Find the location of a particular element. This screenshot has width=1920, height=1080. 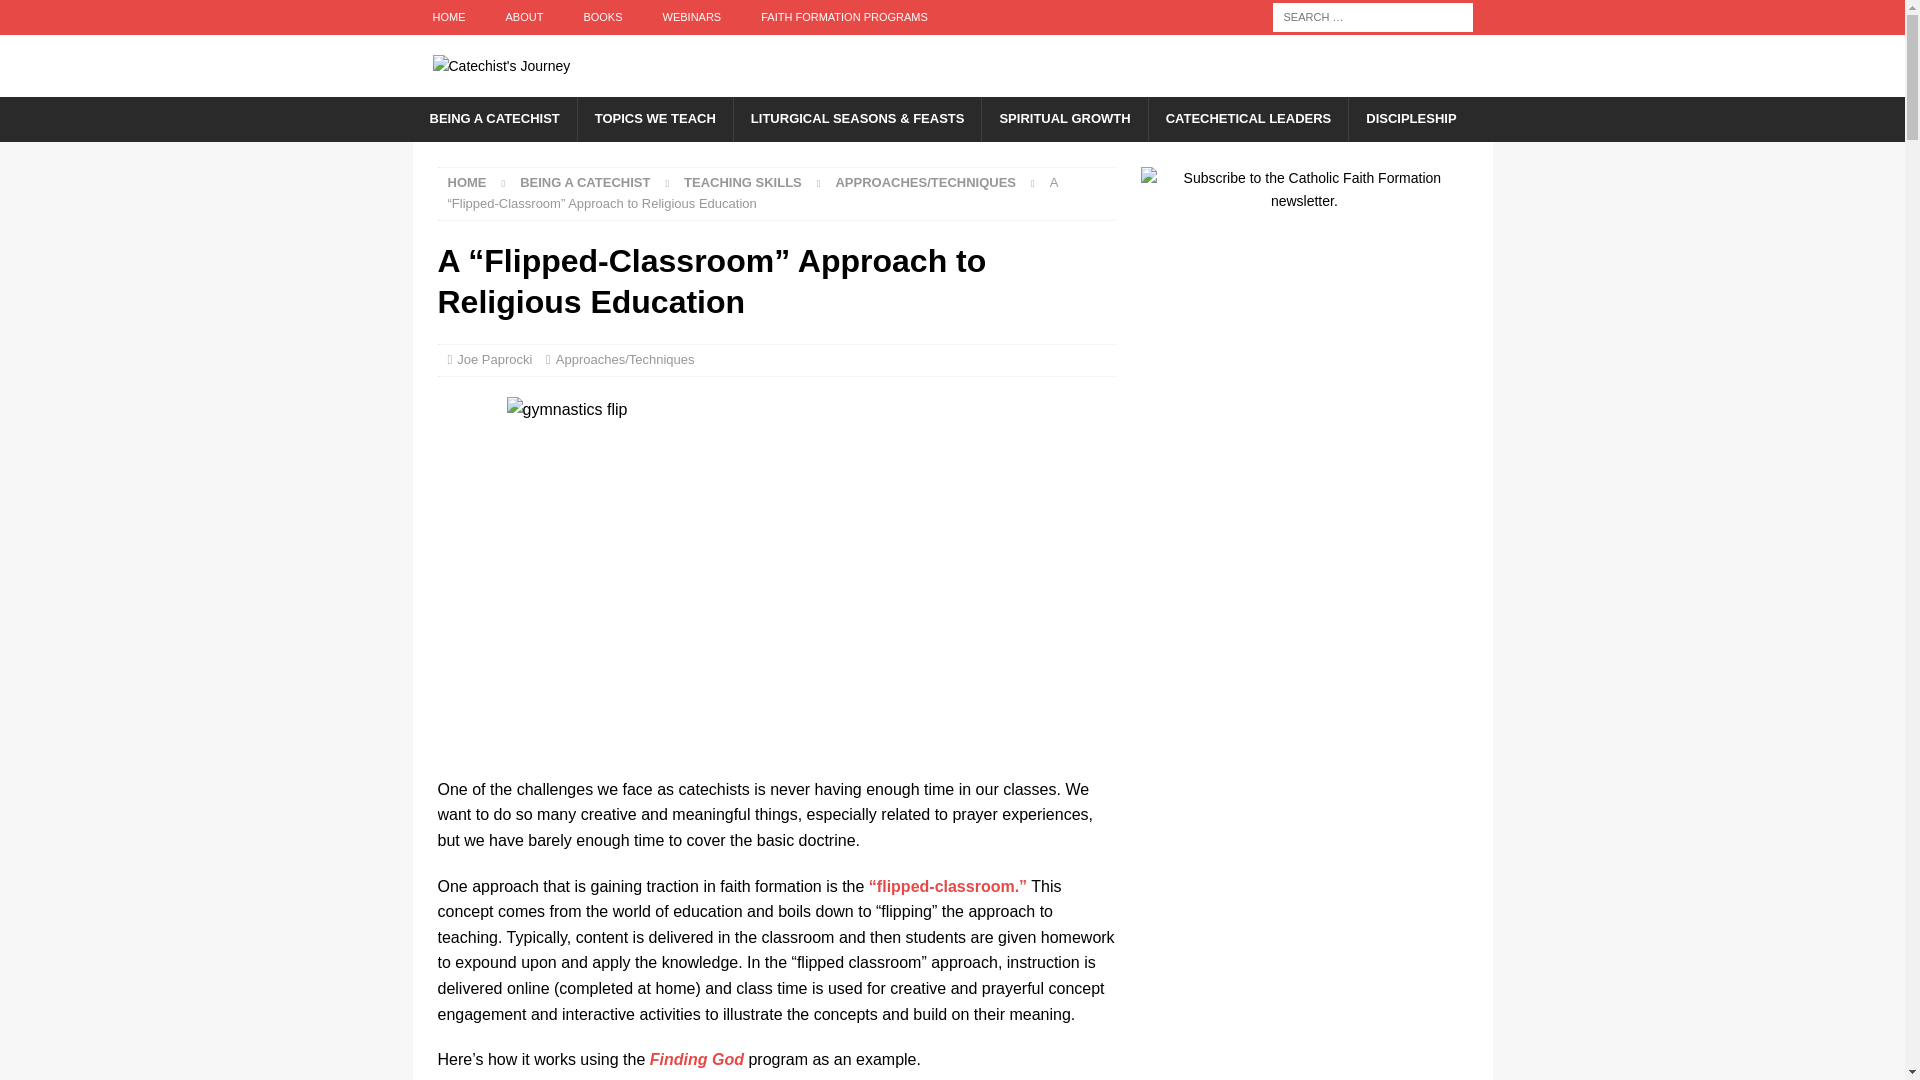

HOME is located at coordinates (448, 17).